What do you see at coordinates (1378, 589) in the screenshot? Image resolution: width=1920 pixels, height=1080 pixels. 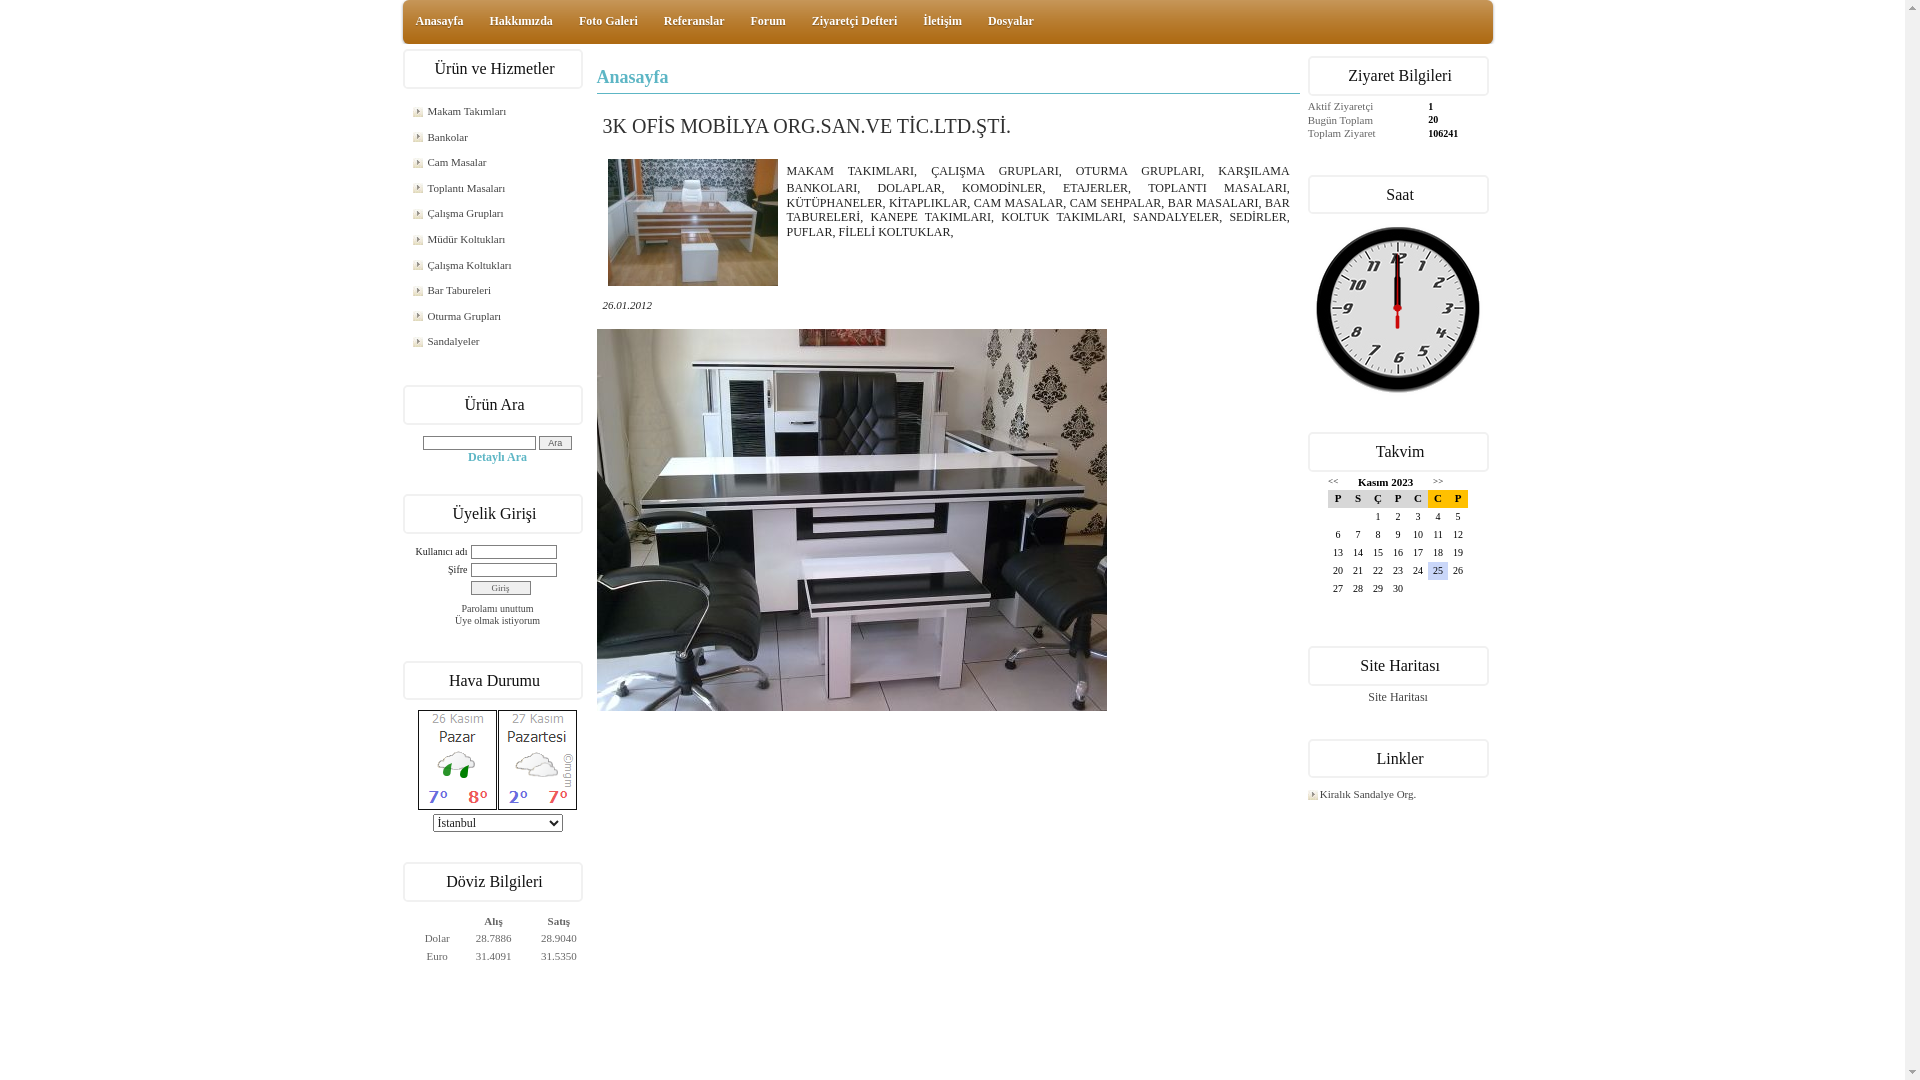 I see `29` at bounding box center [1378, 589].